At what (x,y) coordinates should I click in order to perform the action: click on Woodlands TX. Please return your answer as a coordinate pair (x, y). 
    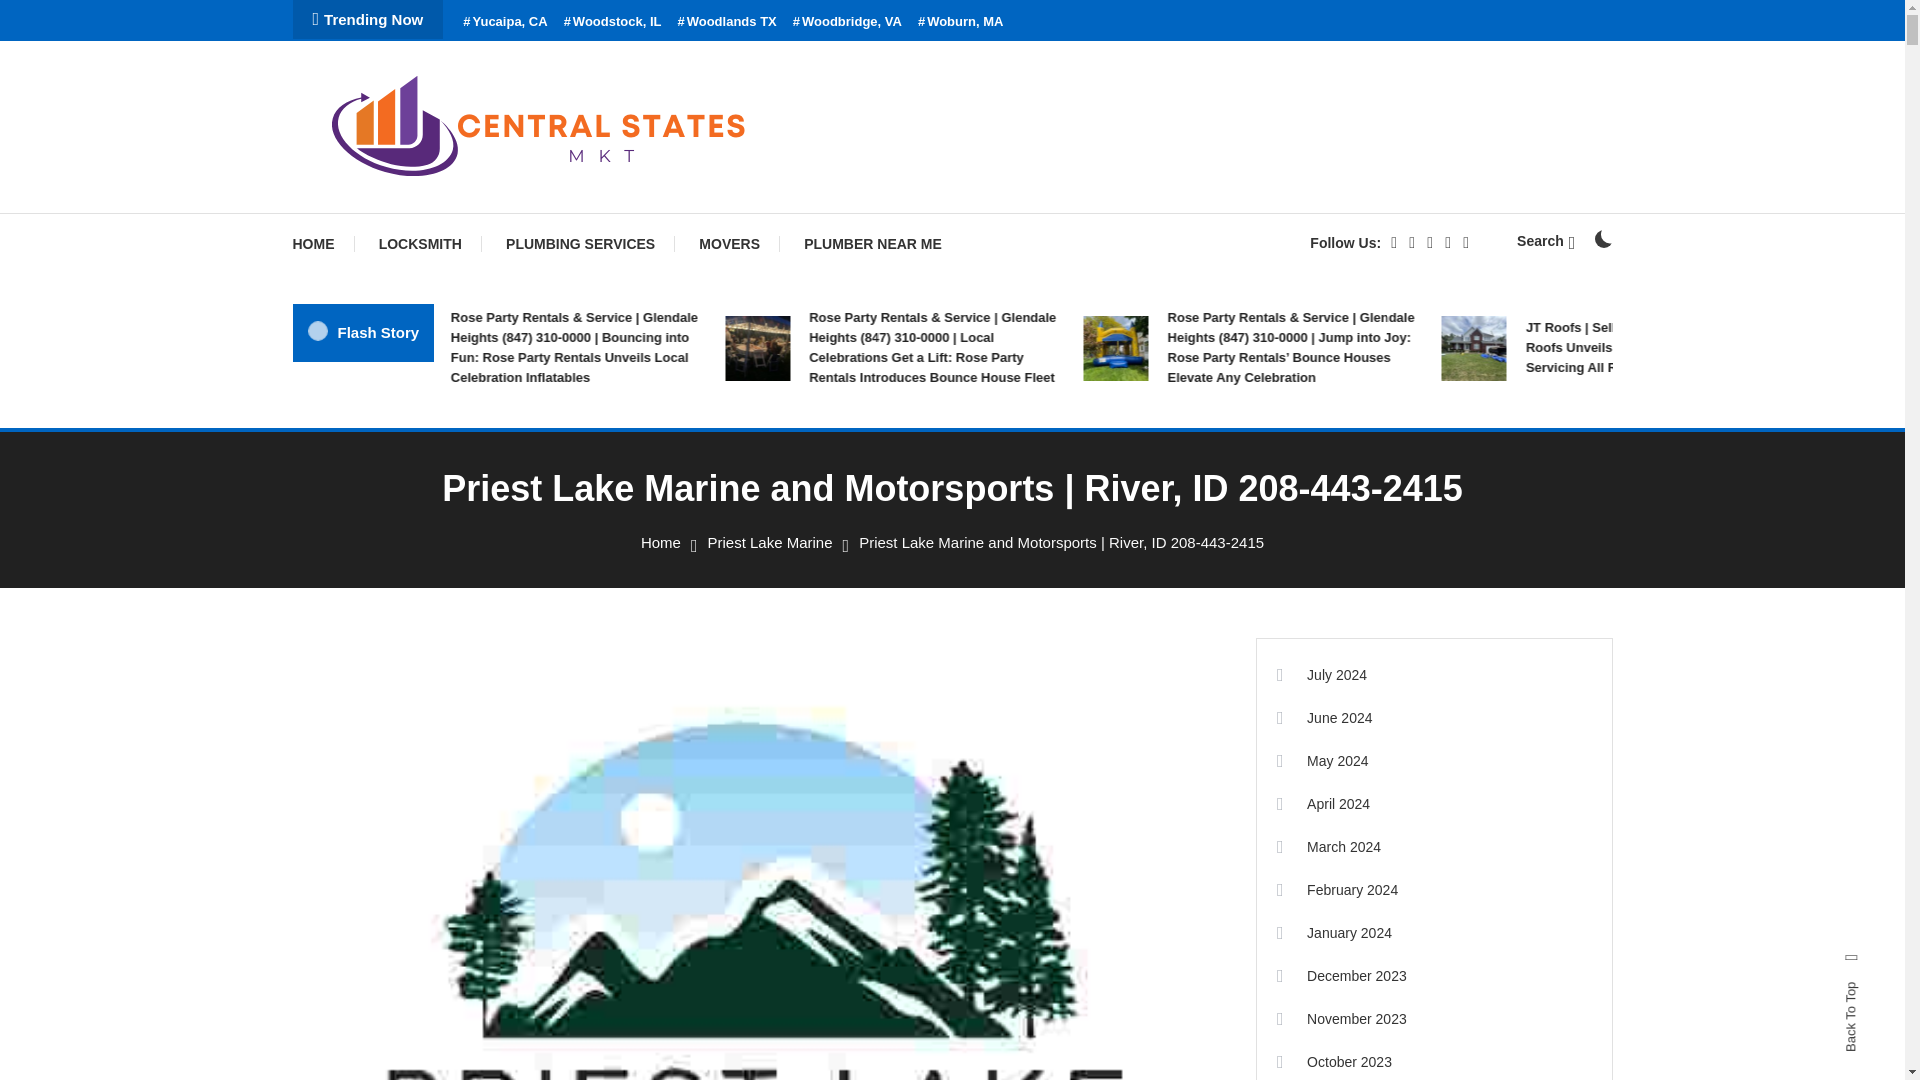
    Looking at the image, I should click on (726, 22).